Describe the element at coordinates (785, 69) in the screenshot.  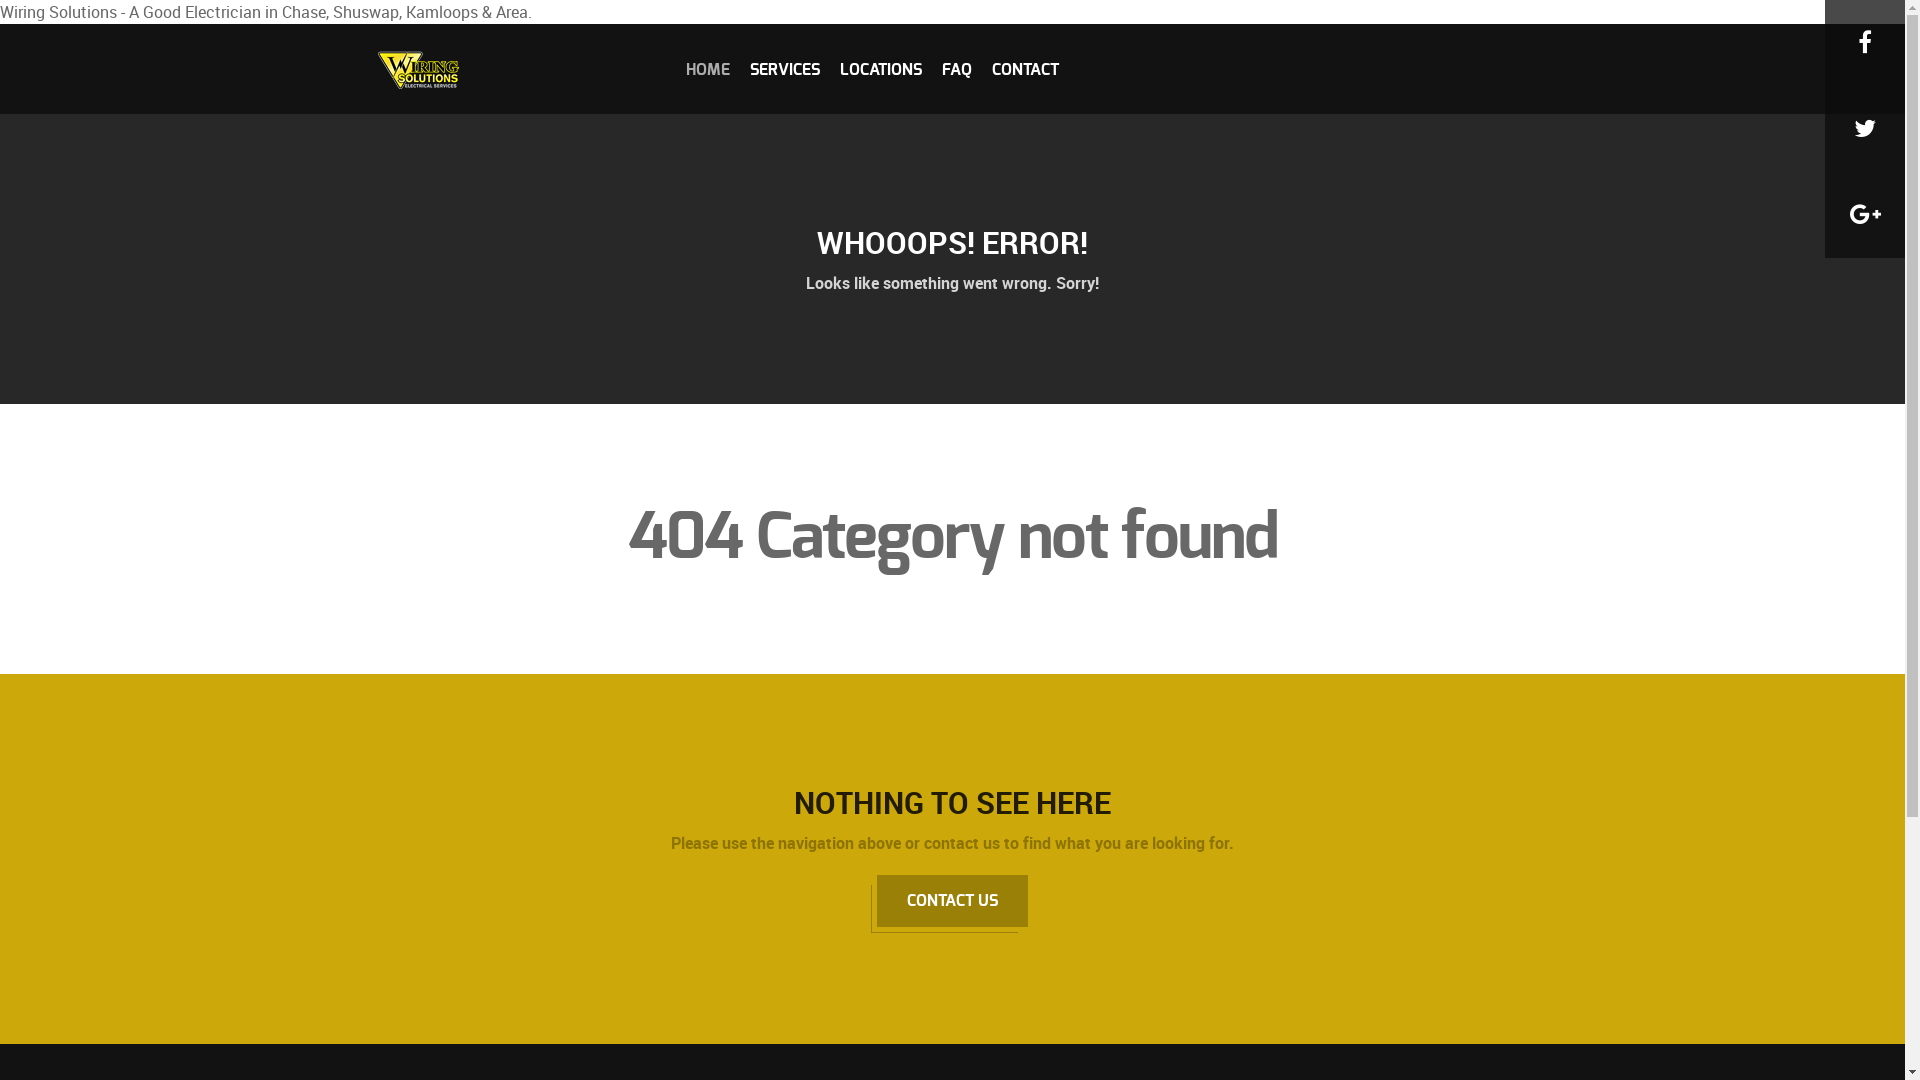
I see `SERVICES` at that location.